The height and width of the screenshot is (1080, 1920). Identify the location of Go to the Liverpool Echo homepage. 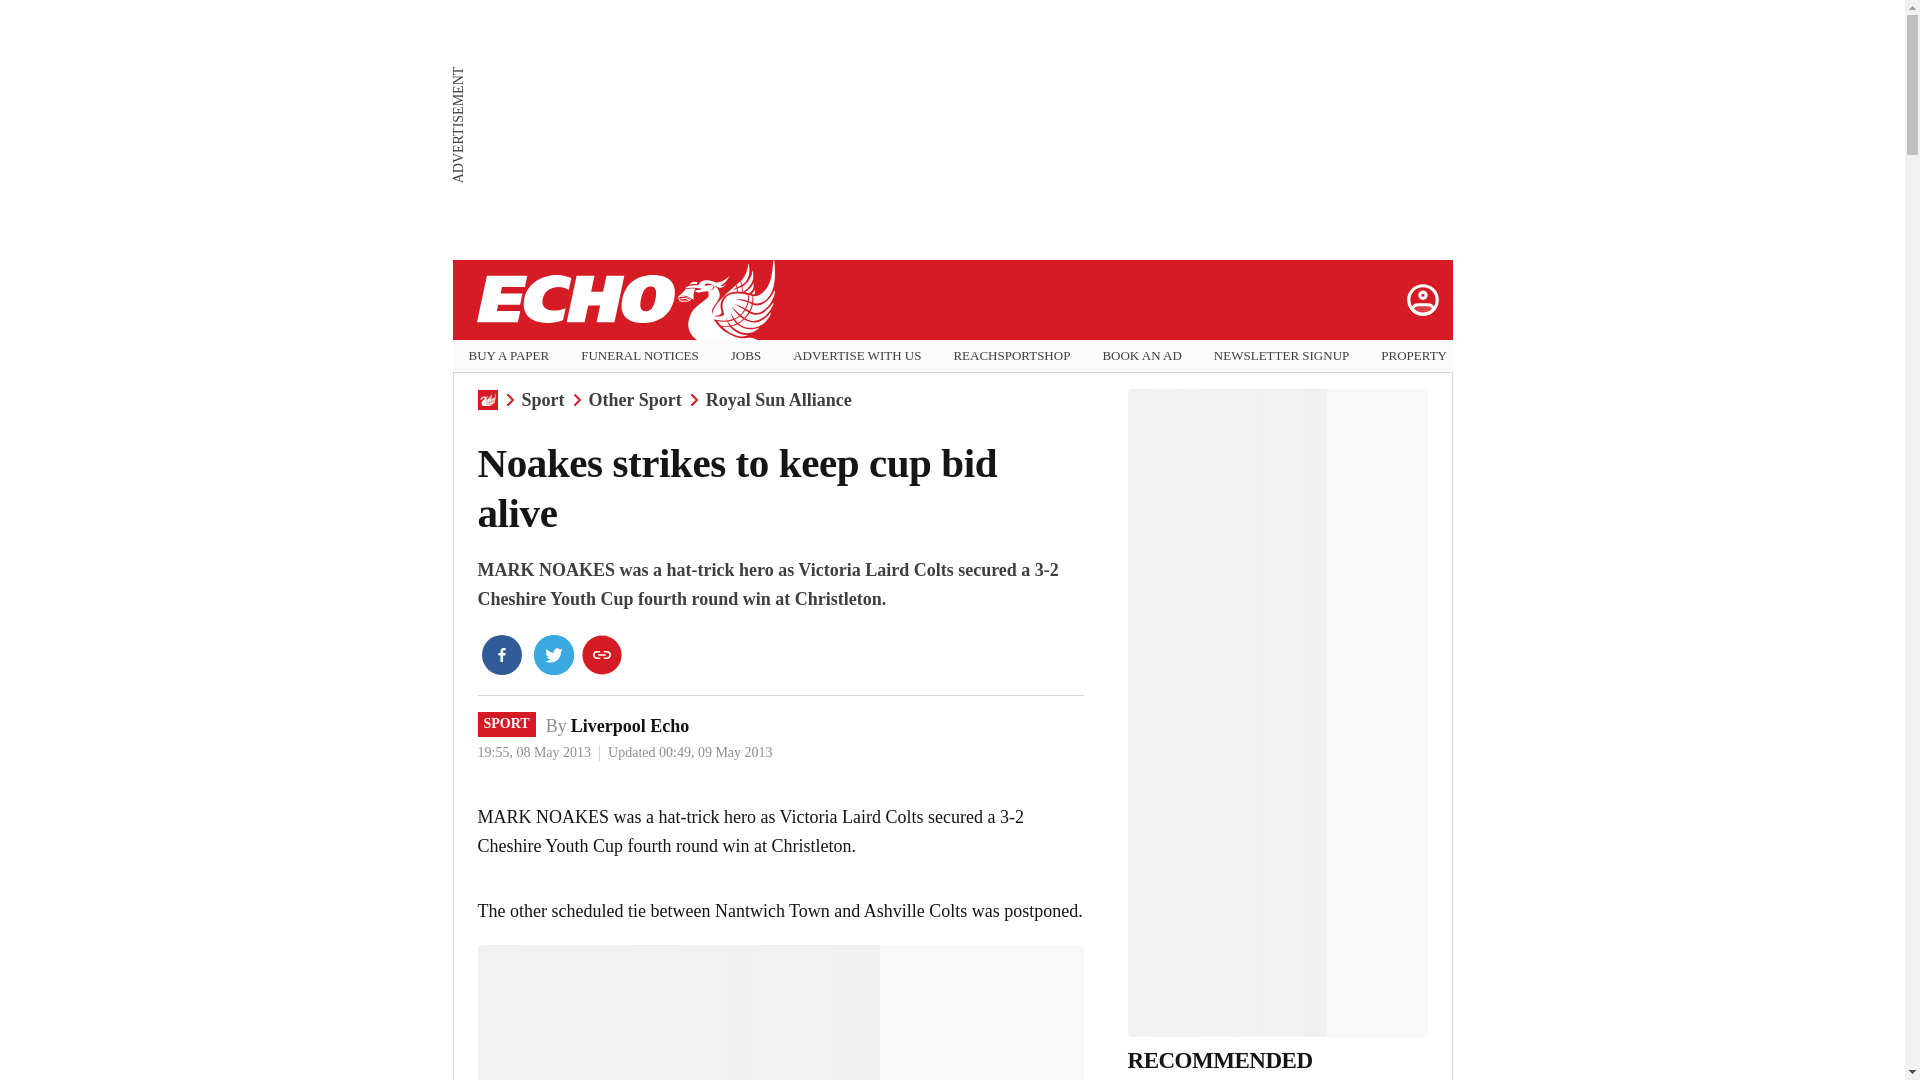
(624, 300).